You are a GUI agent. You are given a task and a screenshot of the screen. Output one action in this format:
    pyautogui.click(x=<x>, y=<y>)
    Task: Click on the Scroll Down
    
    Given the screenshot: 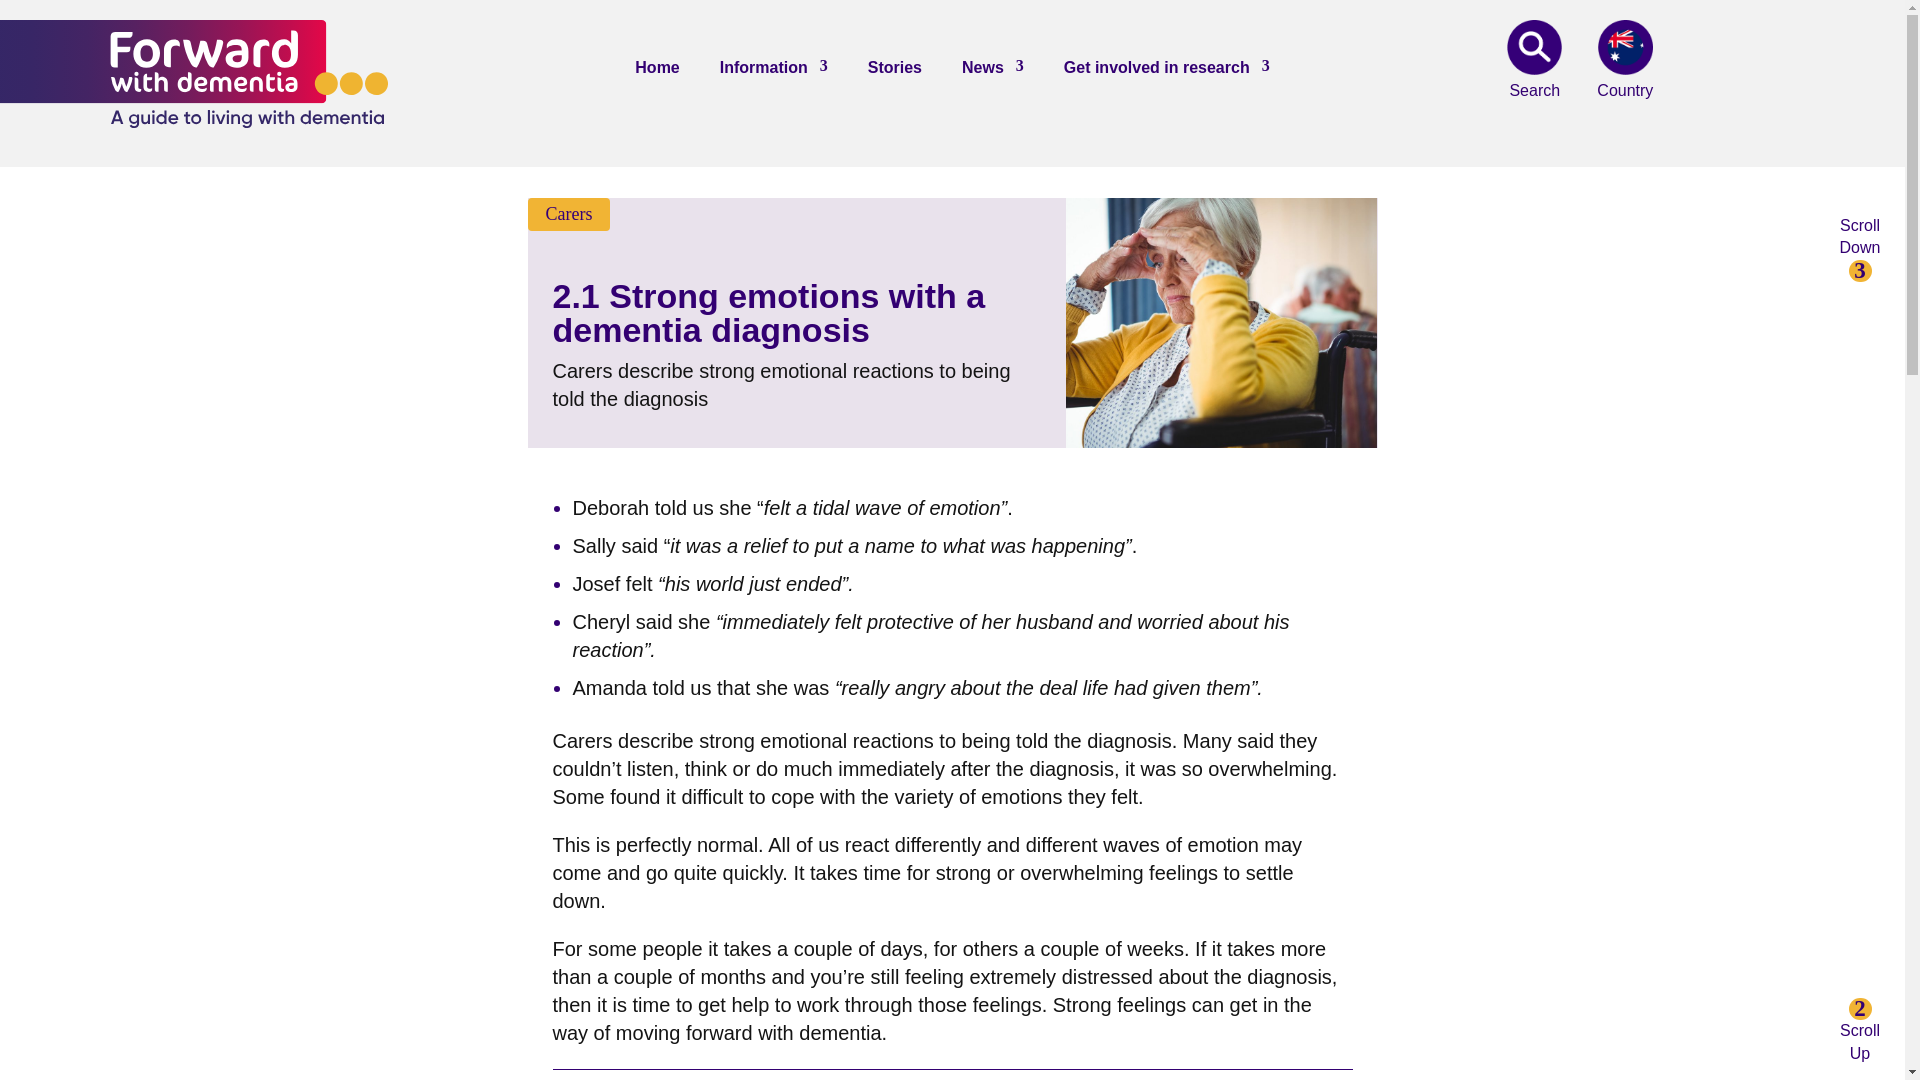 What is the action you would take?
    pyautogui.click(x=1859, y=248)
    